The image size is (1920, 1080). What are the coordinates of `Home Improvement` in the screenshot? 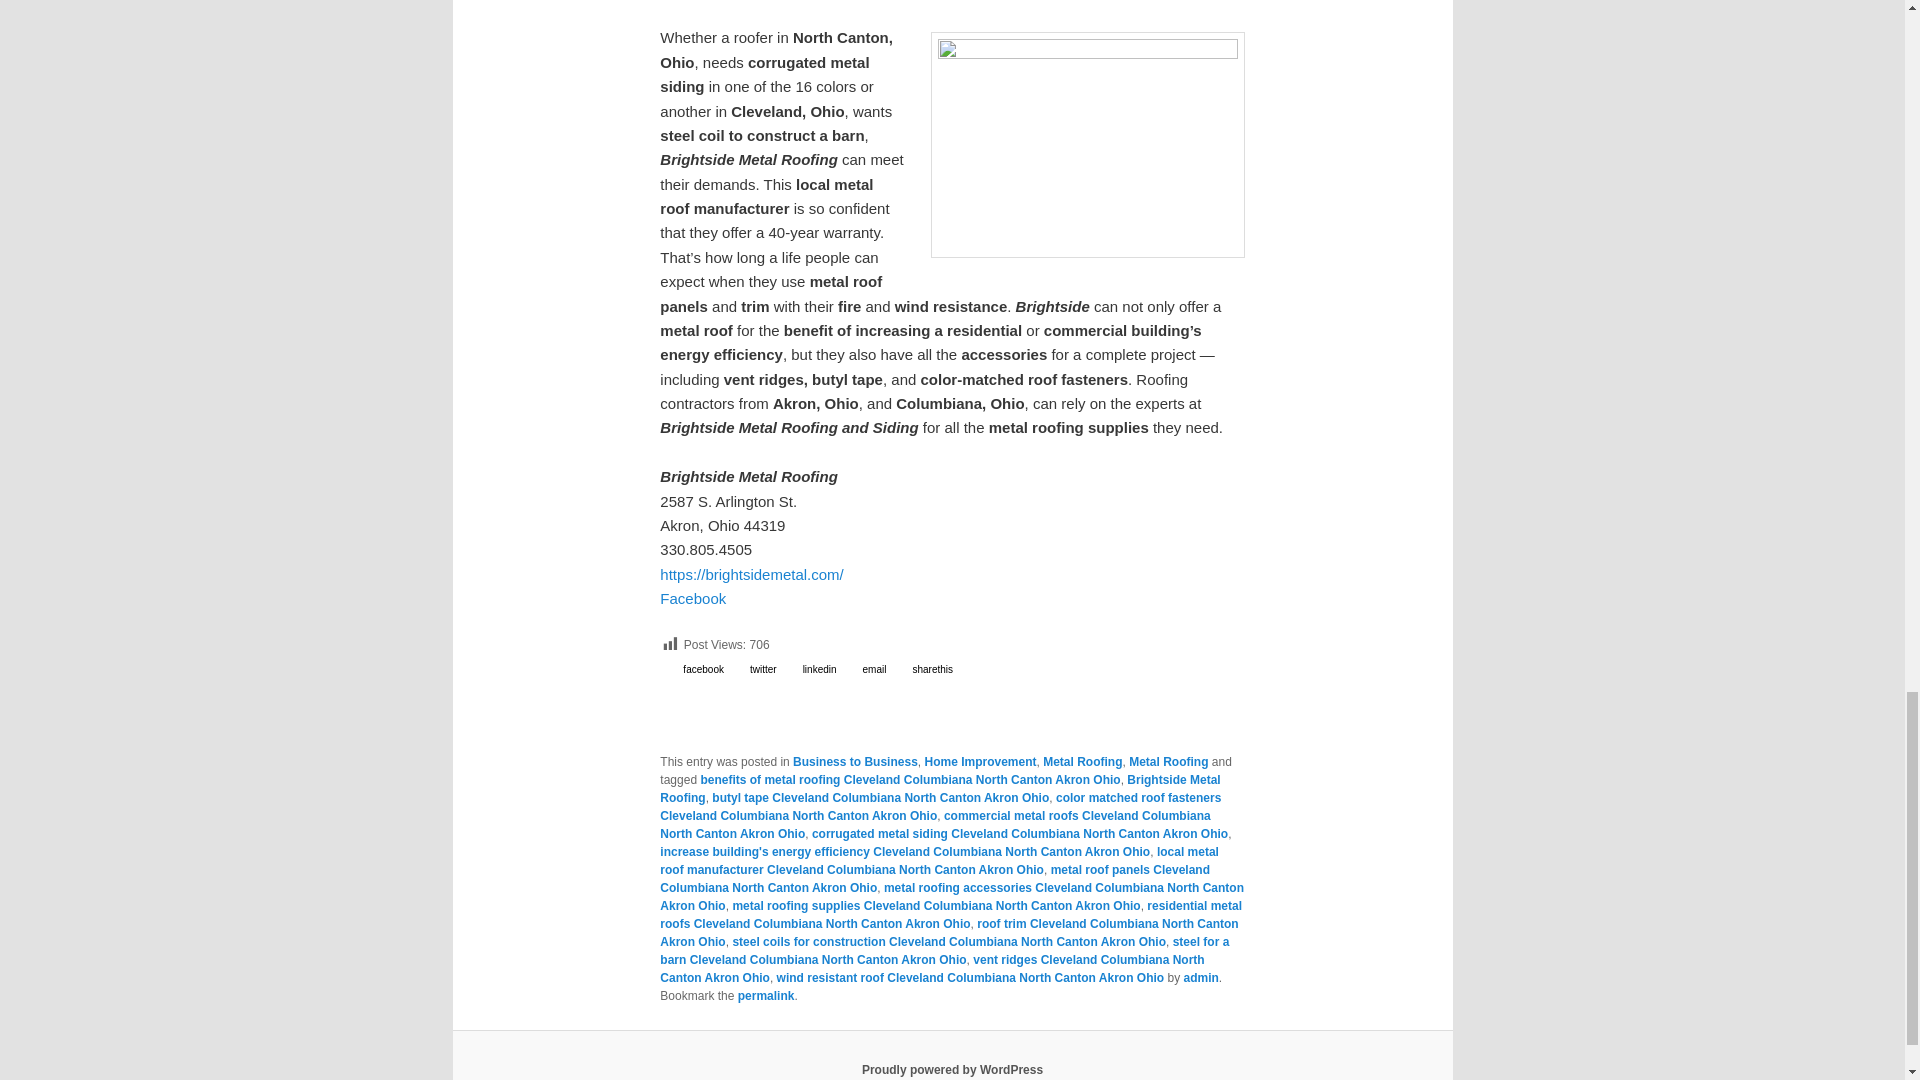 It's located at (980, 761).